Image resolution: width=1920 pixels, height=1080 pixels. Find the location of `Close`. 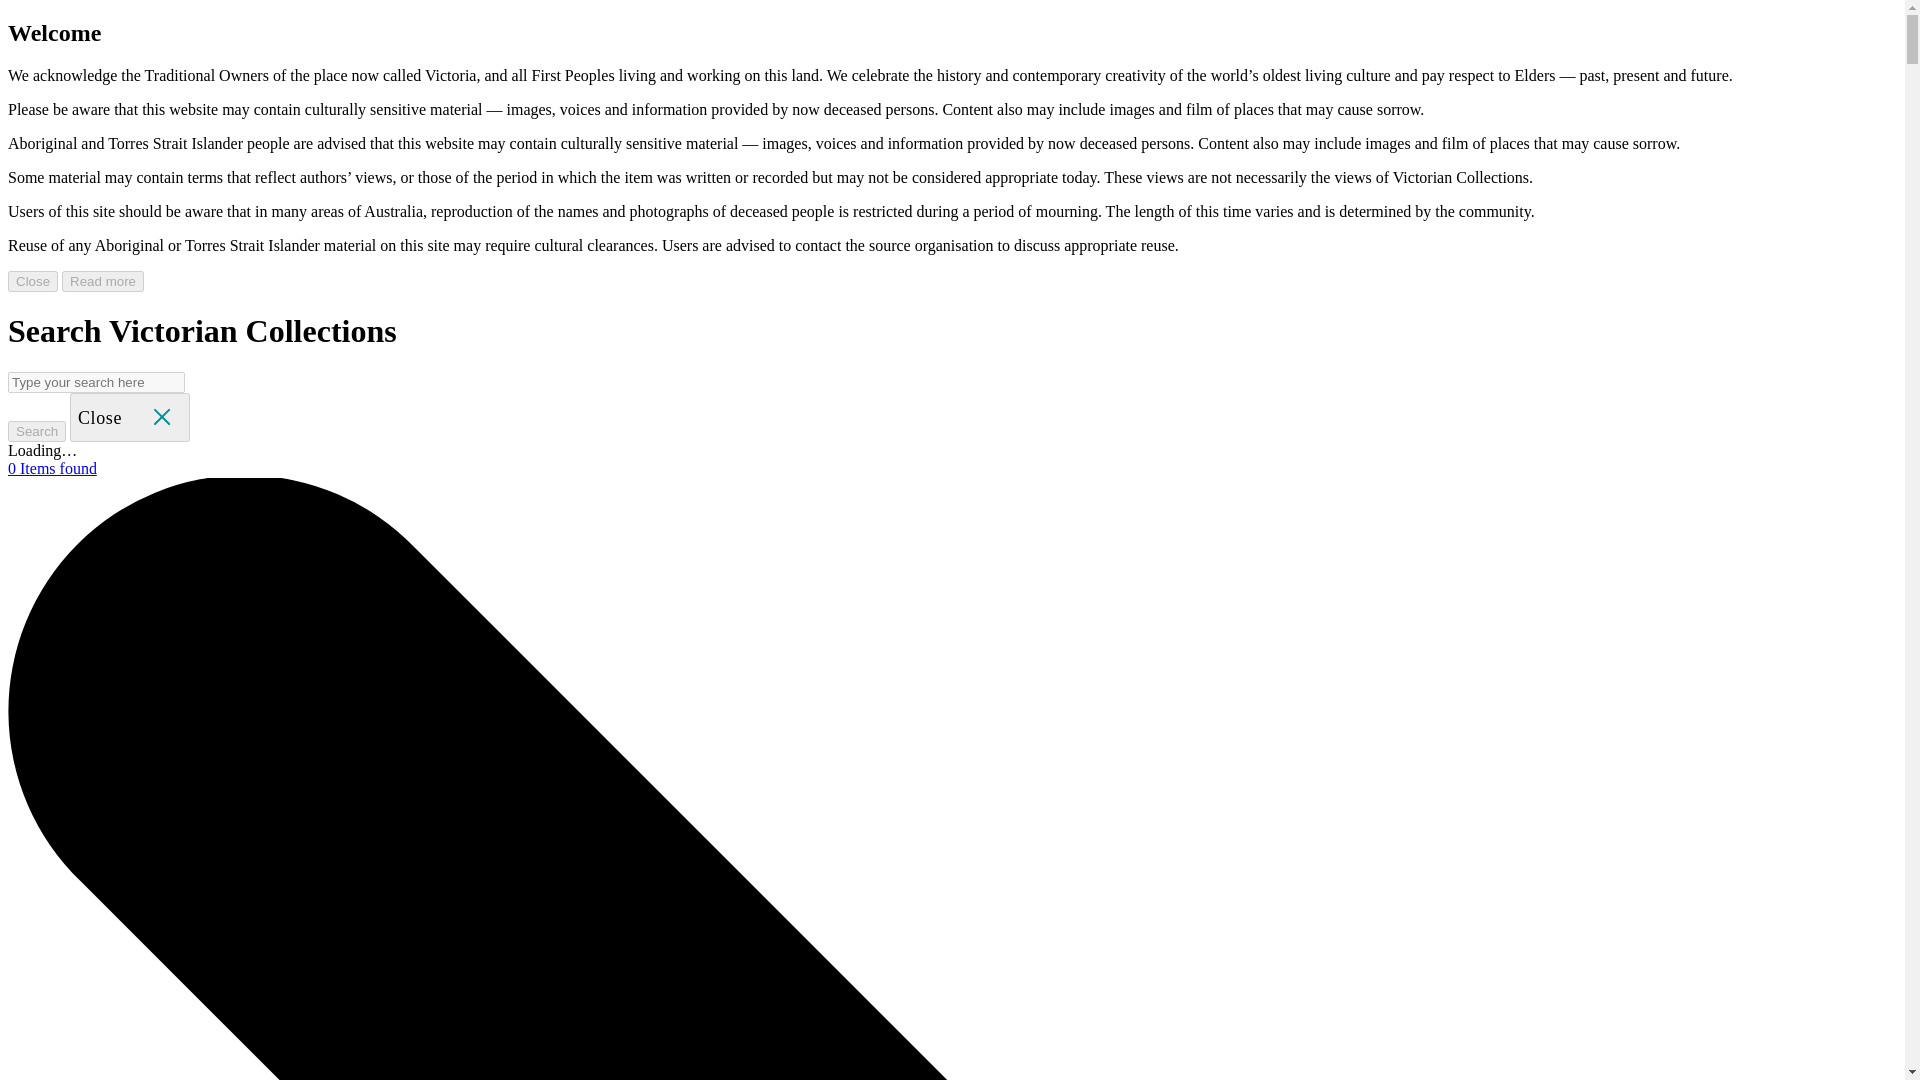

Close is located at coordinates (32, 281).